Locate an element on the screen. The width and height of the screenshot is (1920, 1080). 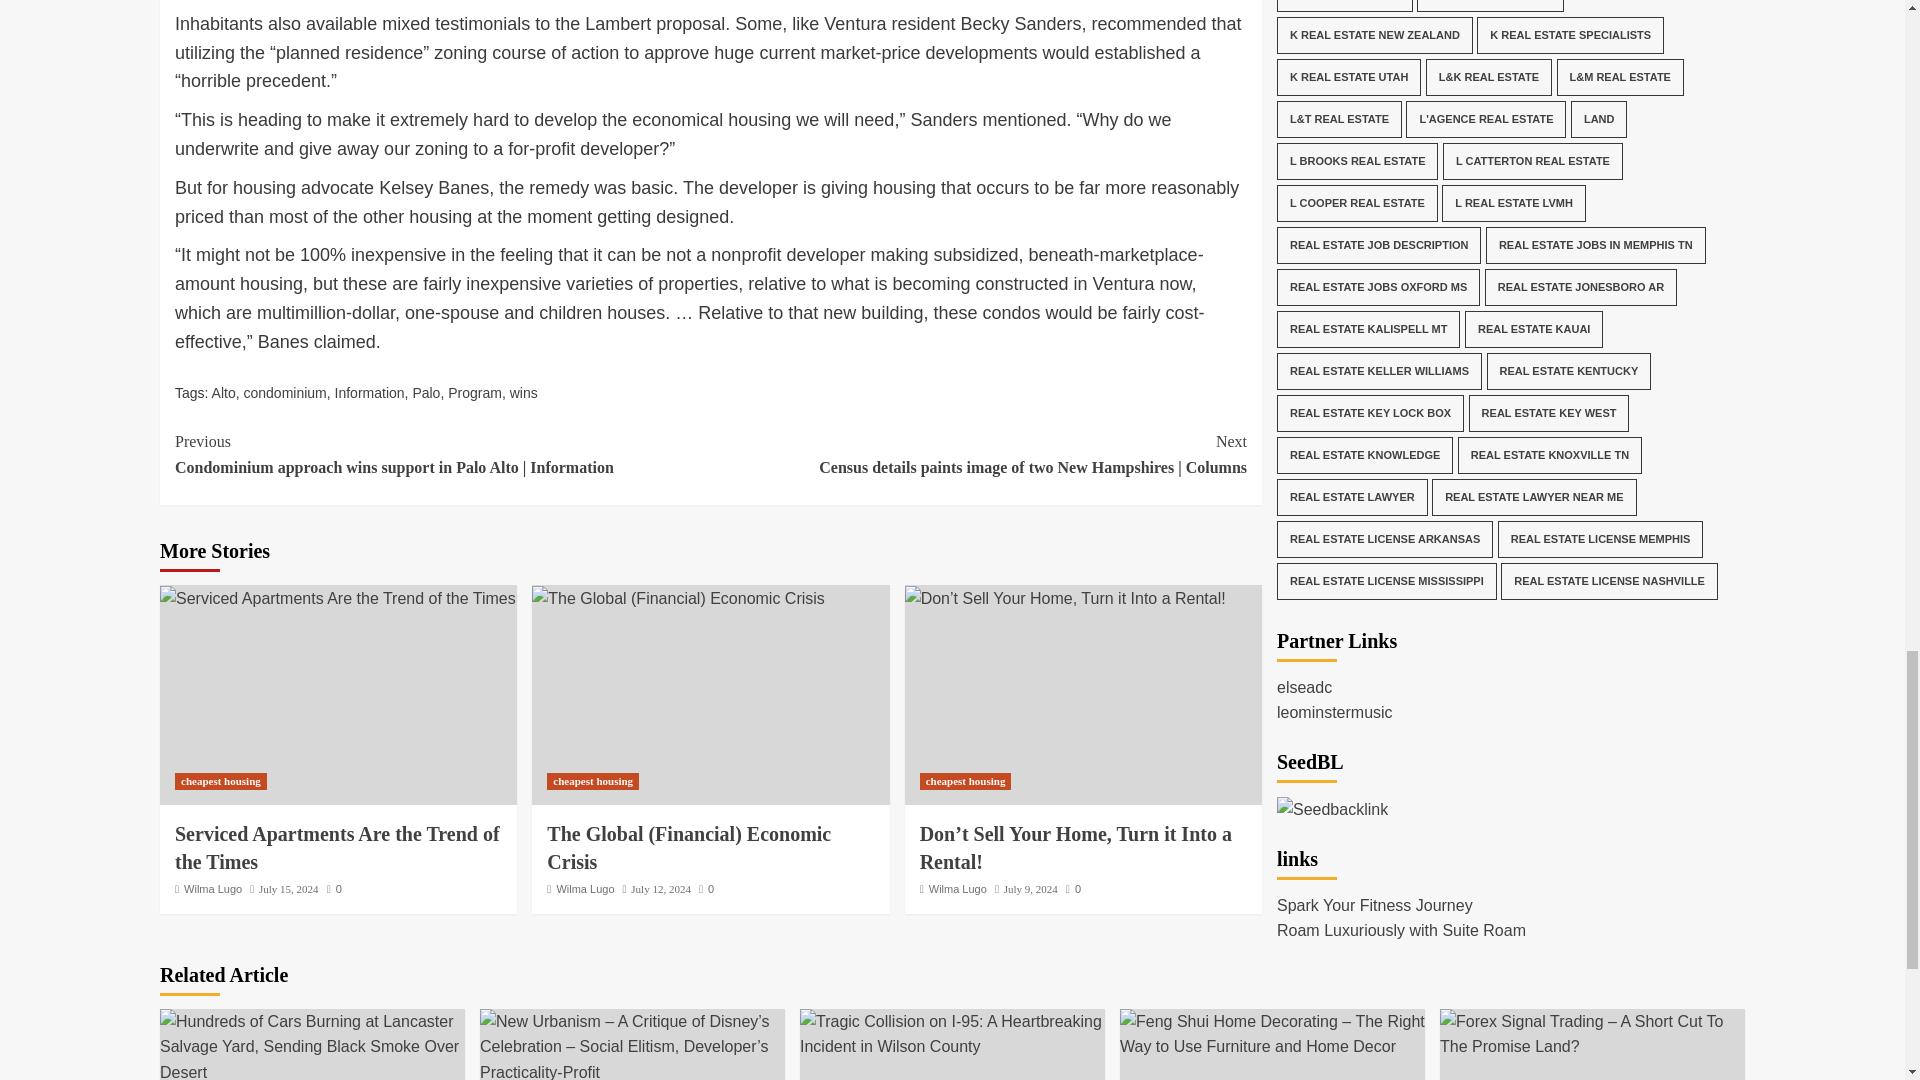
cheapest housing is located at coordinates (593, 781).